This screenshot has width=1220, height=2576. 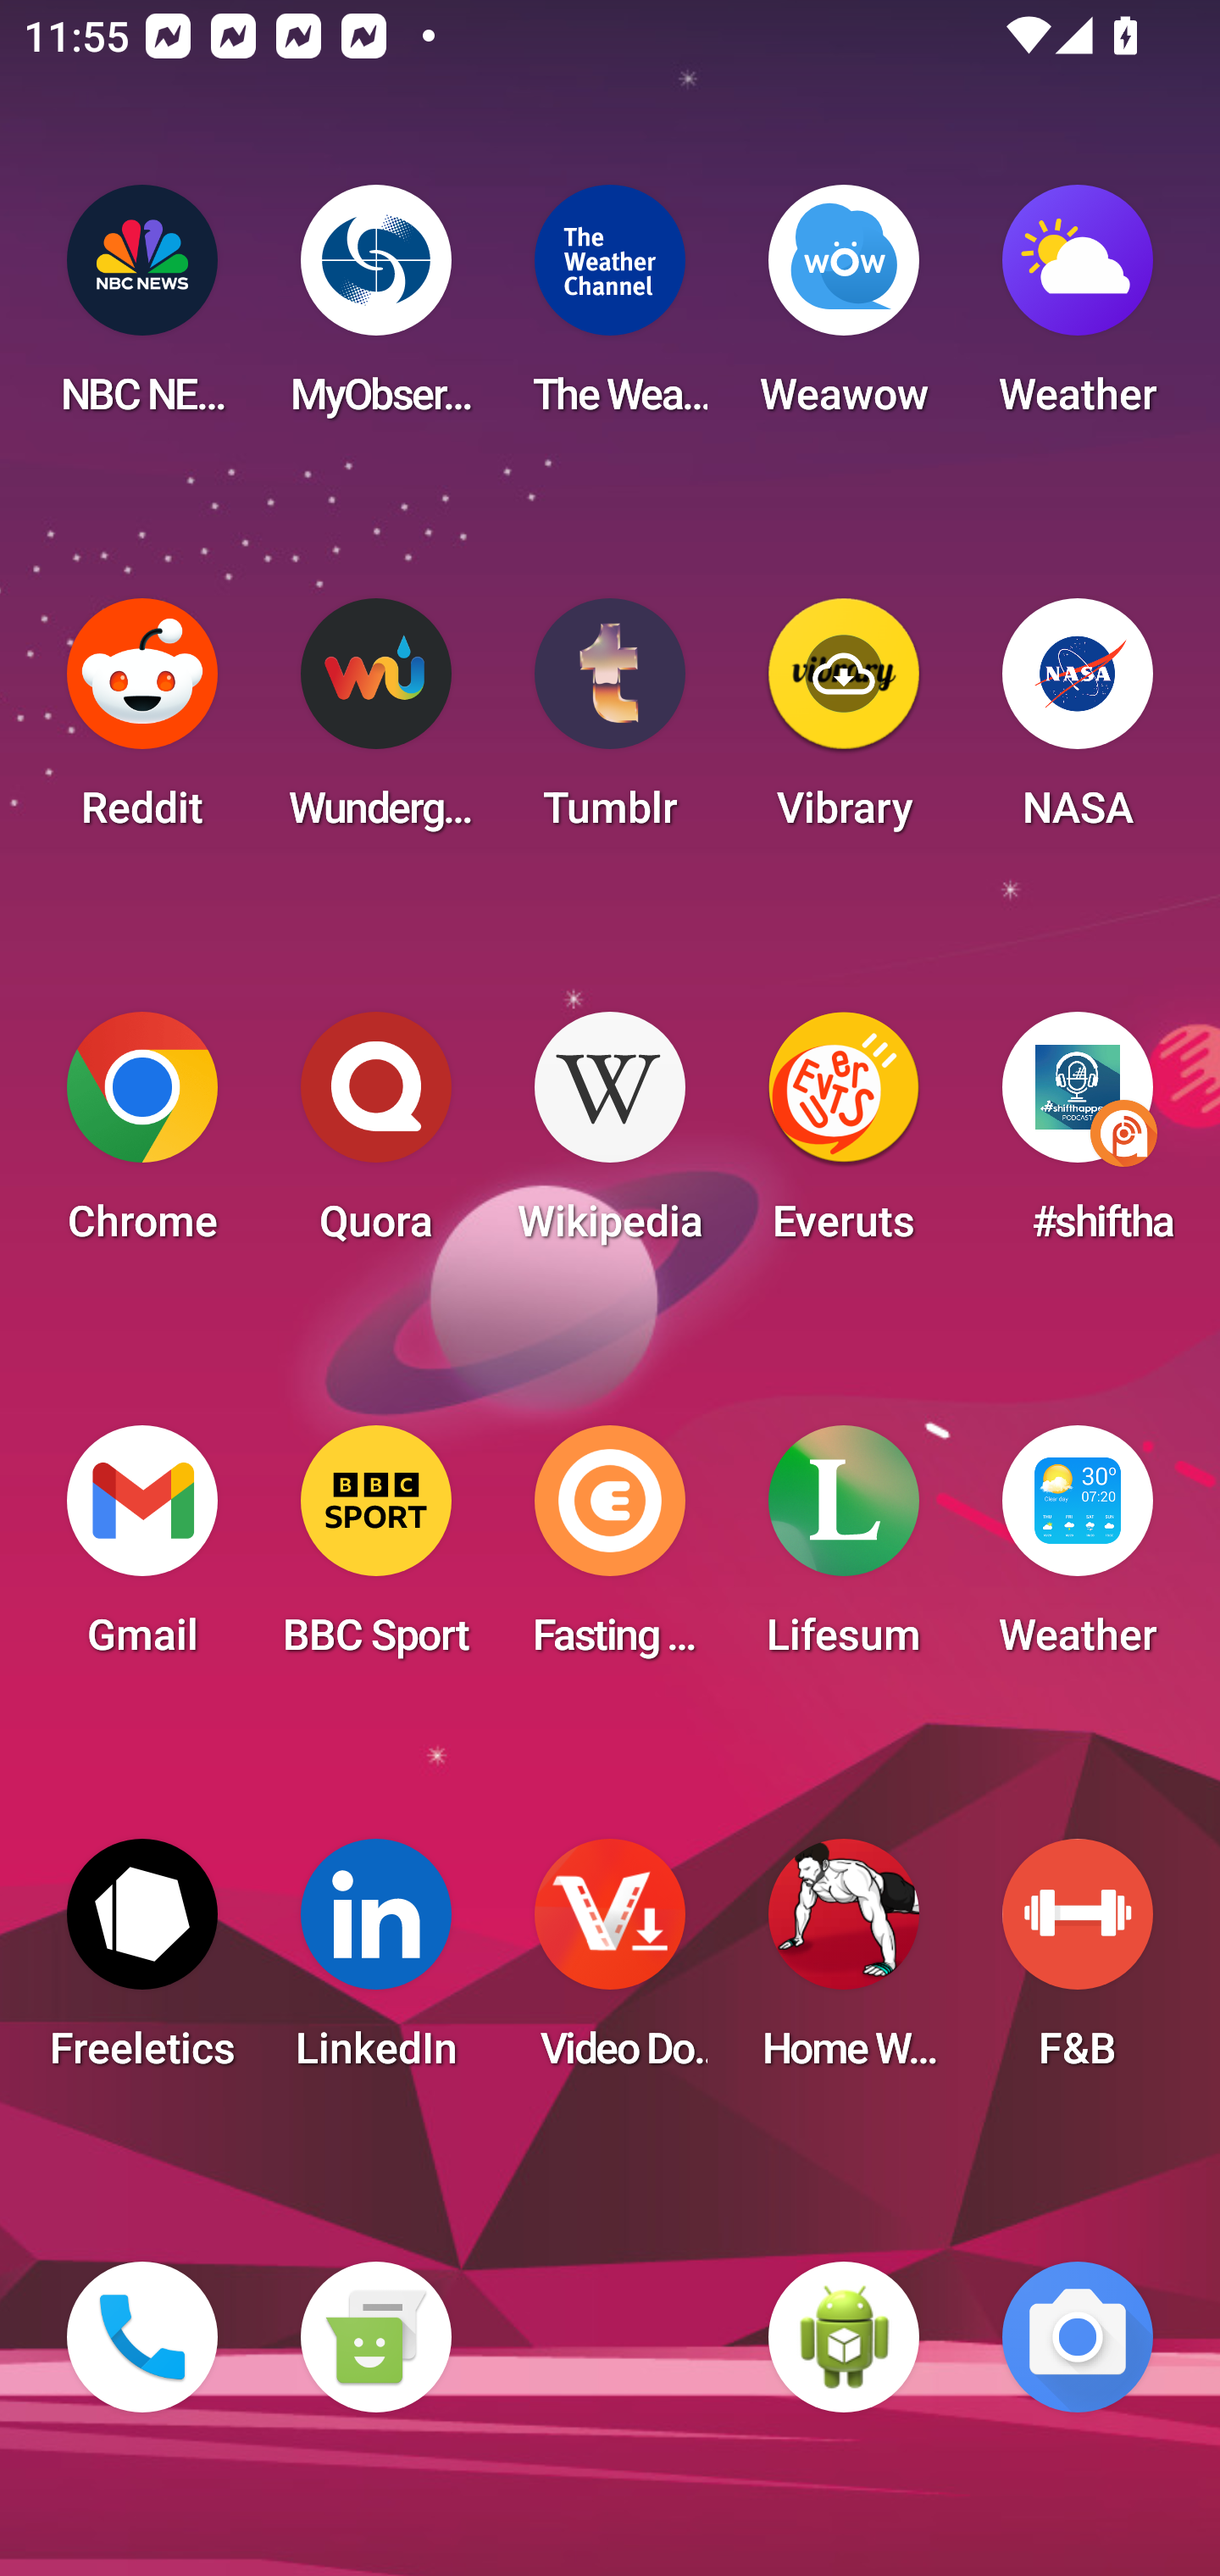 What do you see at coordinates (375, 1964) in the screenshot?
I see `LinkedIn` at bounding box center [375, 1964].